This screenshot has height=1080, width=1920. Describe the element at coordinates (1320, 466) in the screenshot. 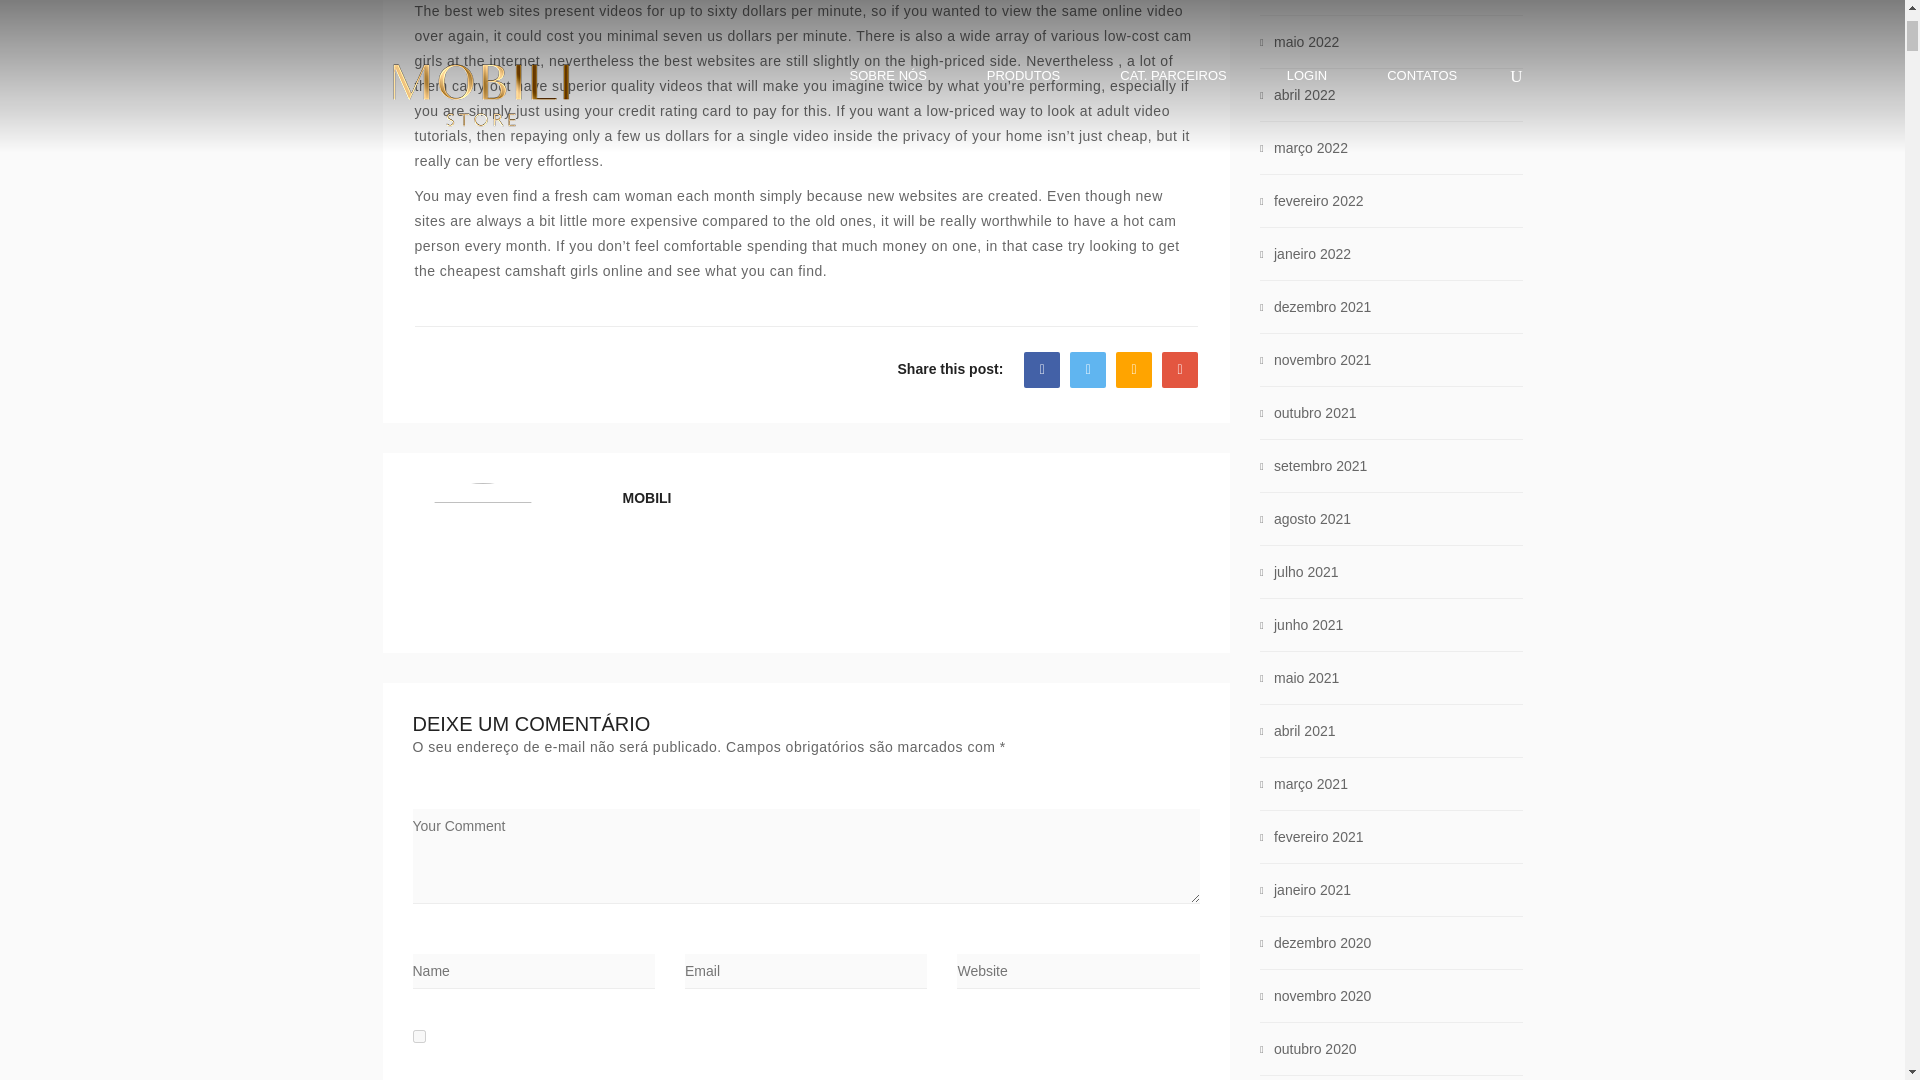

I see `setembro 2021` at that location.